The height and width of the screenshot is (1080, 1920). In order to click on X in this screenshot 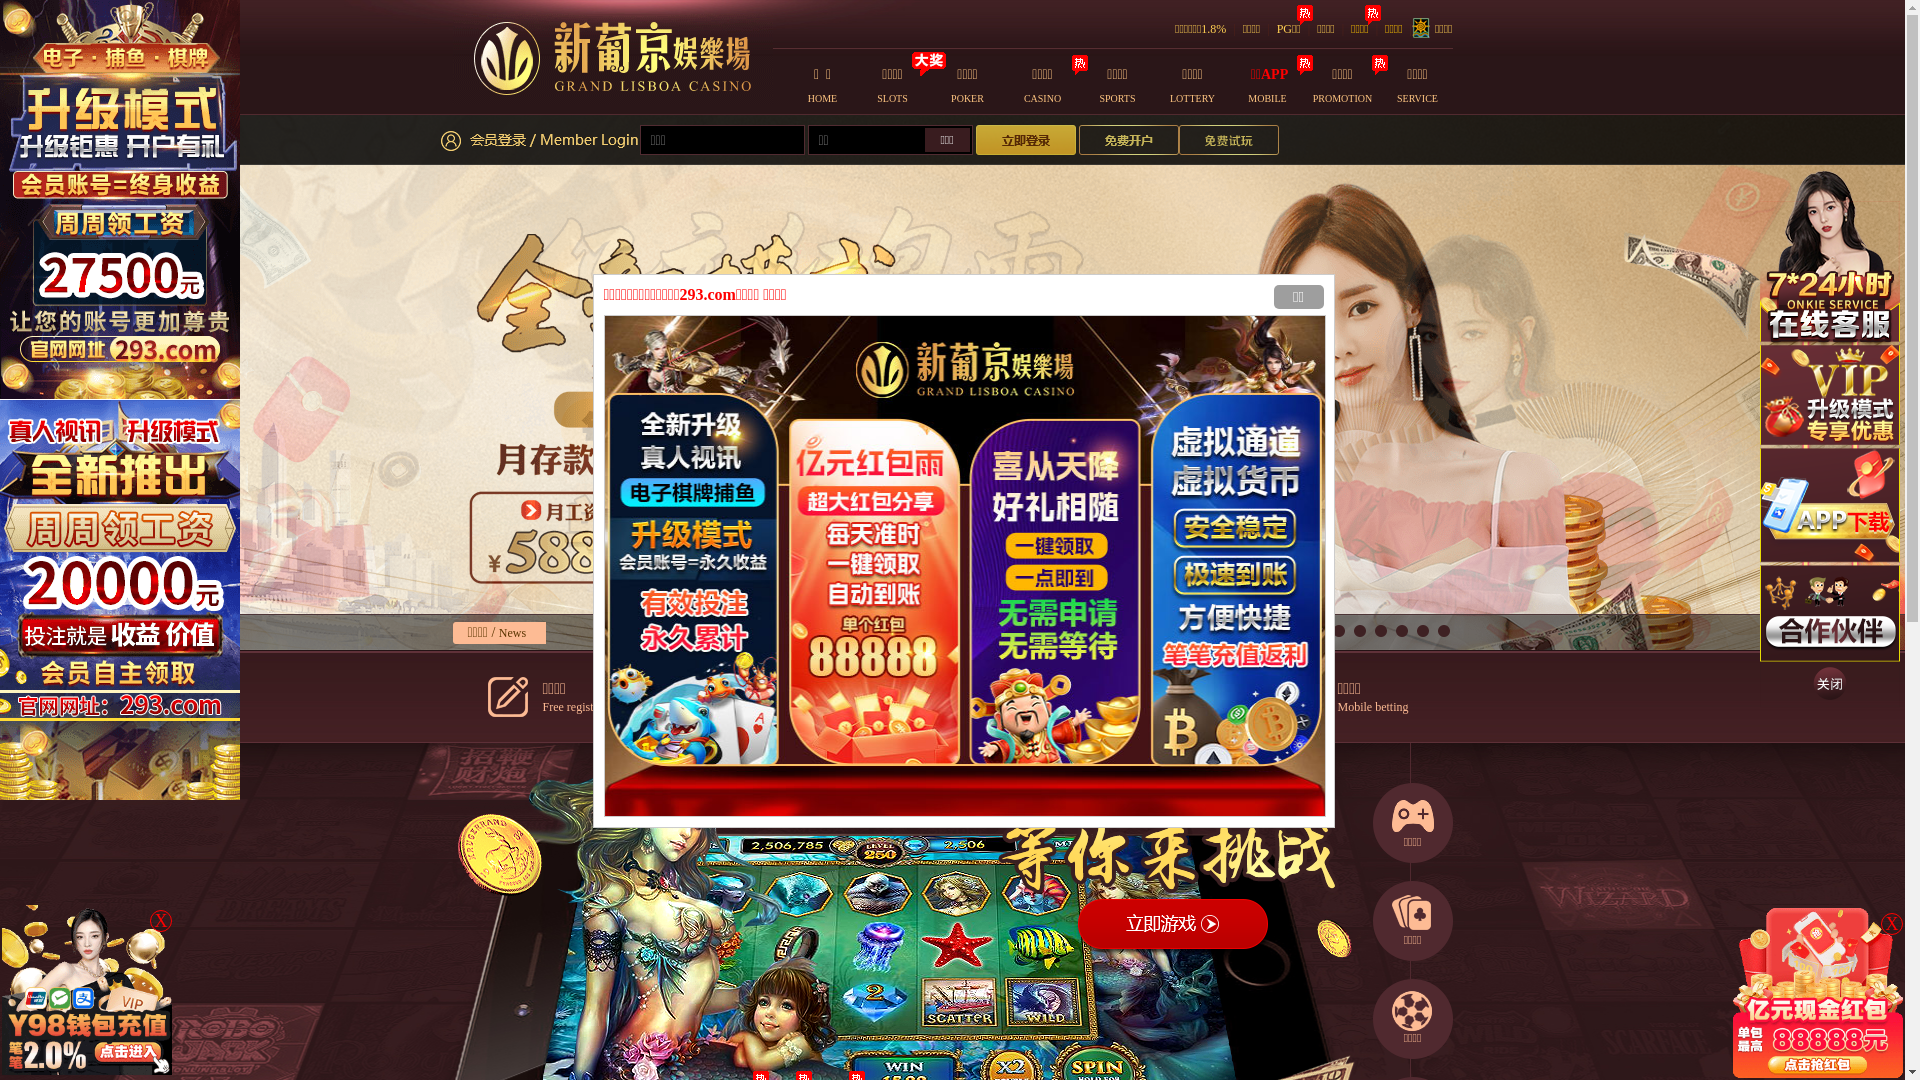, I will do `click(1892, 924)`.